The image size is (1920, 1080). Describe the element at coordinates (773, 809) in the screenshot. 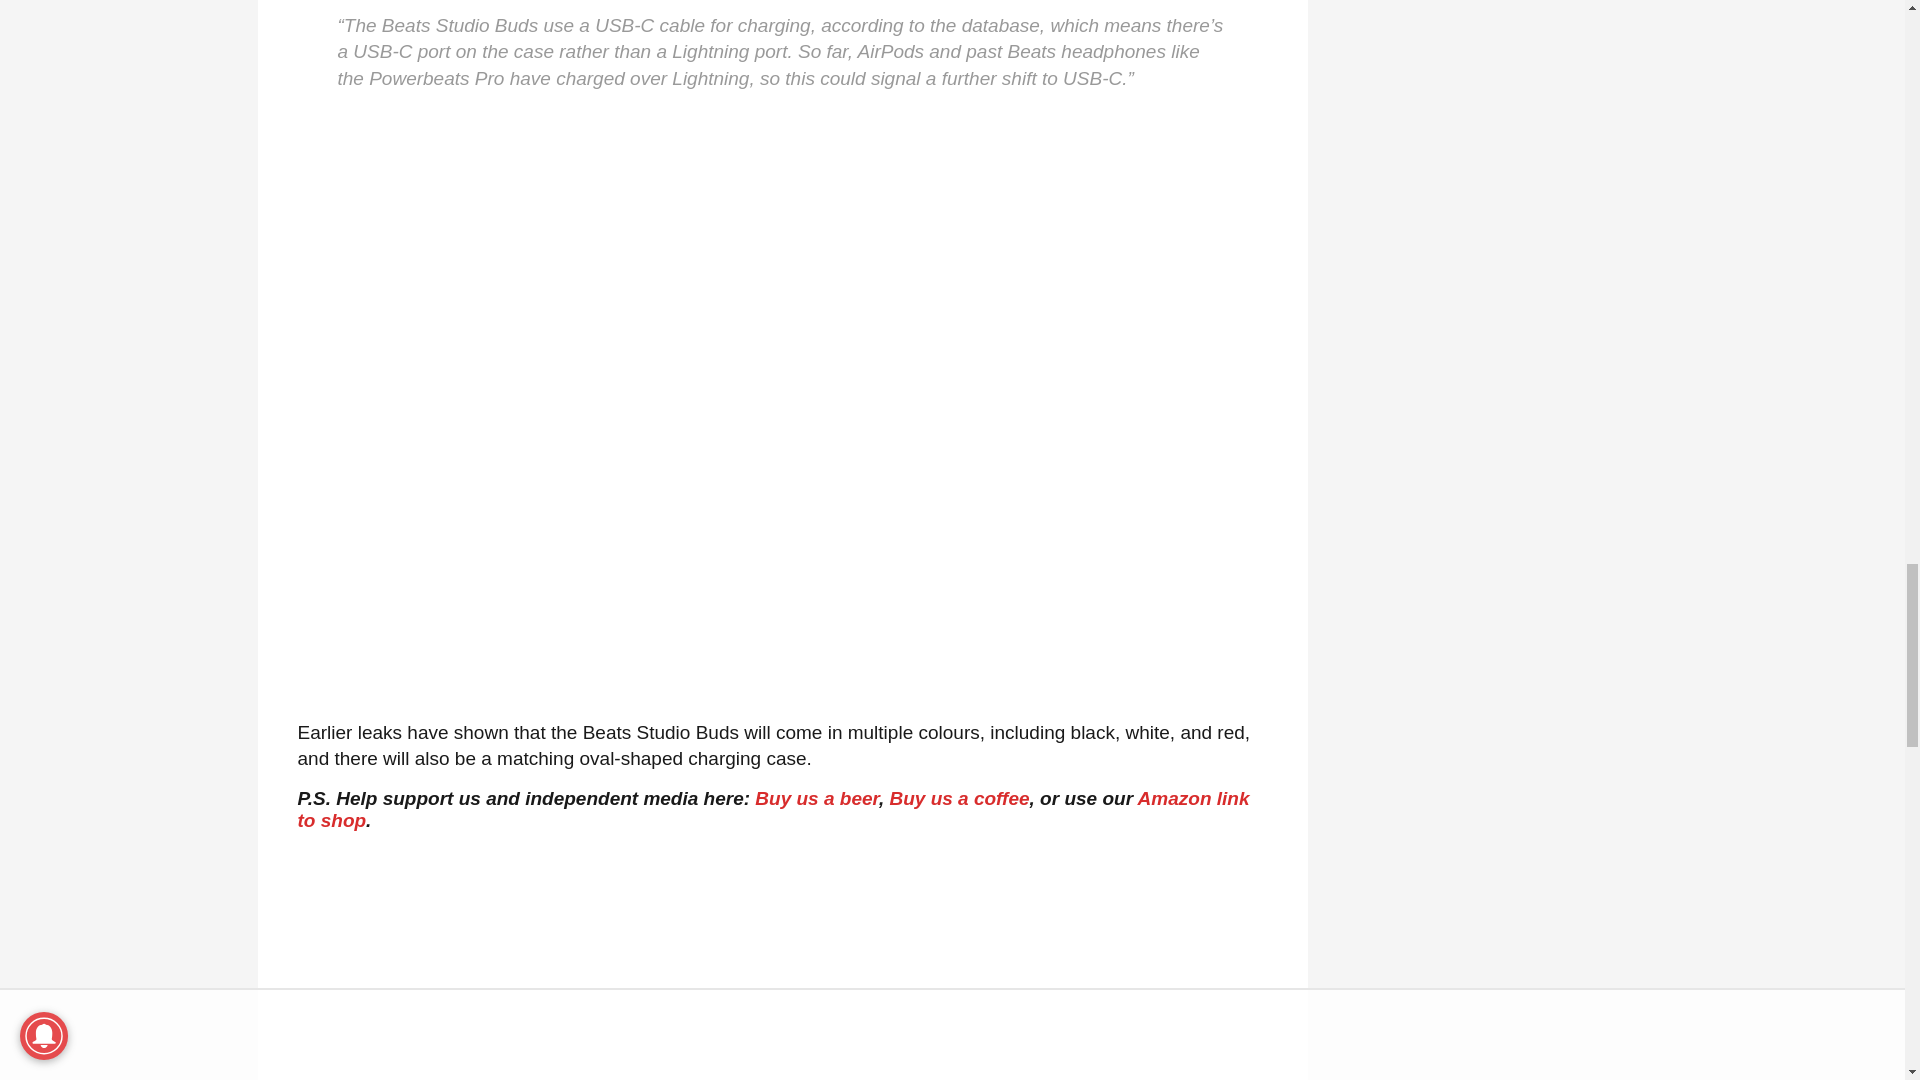

I see `Amazon link to shop` at that location.